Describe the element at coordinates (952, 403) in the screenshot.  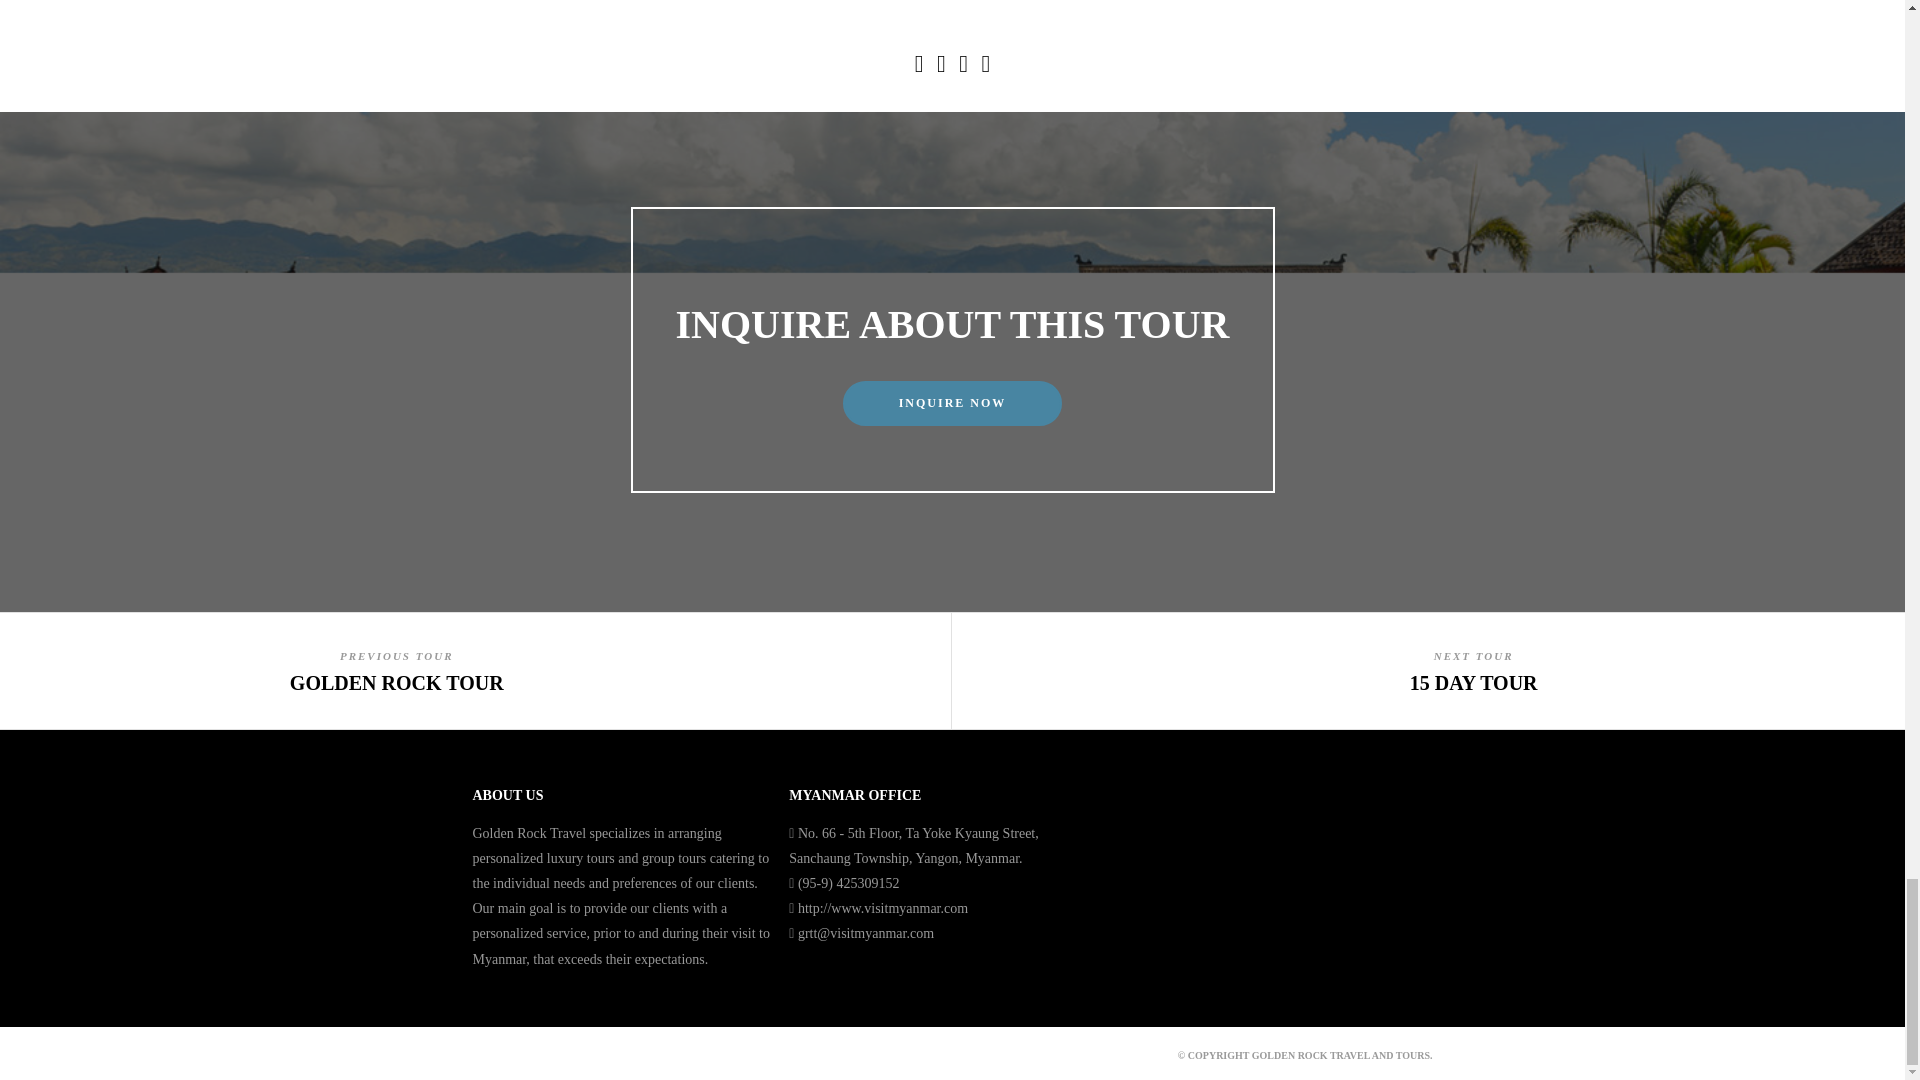
I see `INQUIRE NOW` at that location.